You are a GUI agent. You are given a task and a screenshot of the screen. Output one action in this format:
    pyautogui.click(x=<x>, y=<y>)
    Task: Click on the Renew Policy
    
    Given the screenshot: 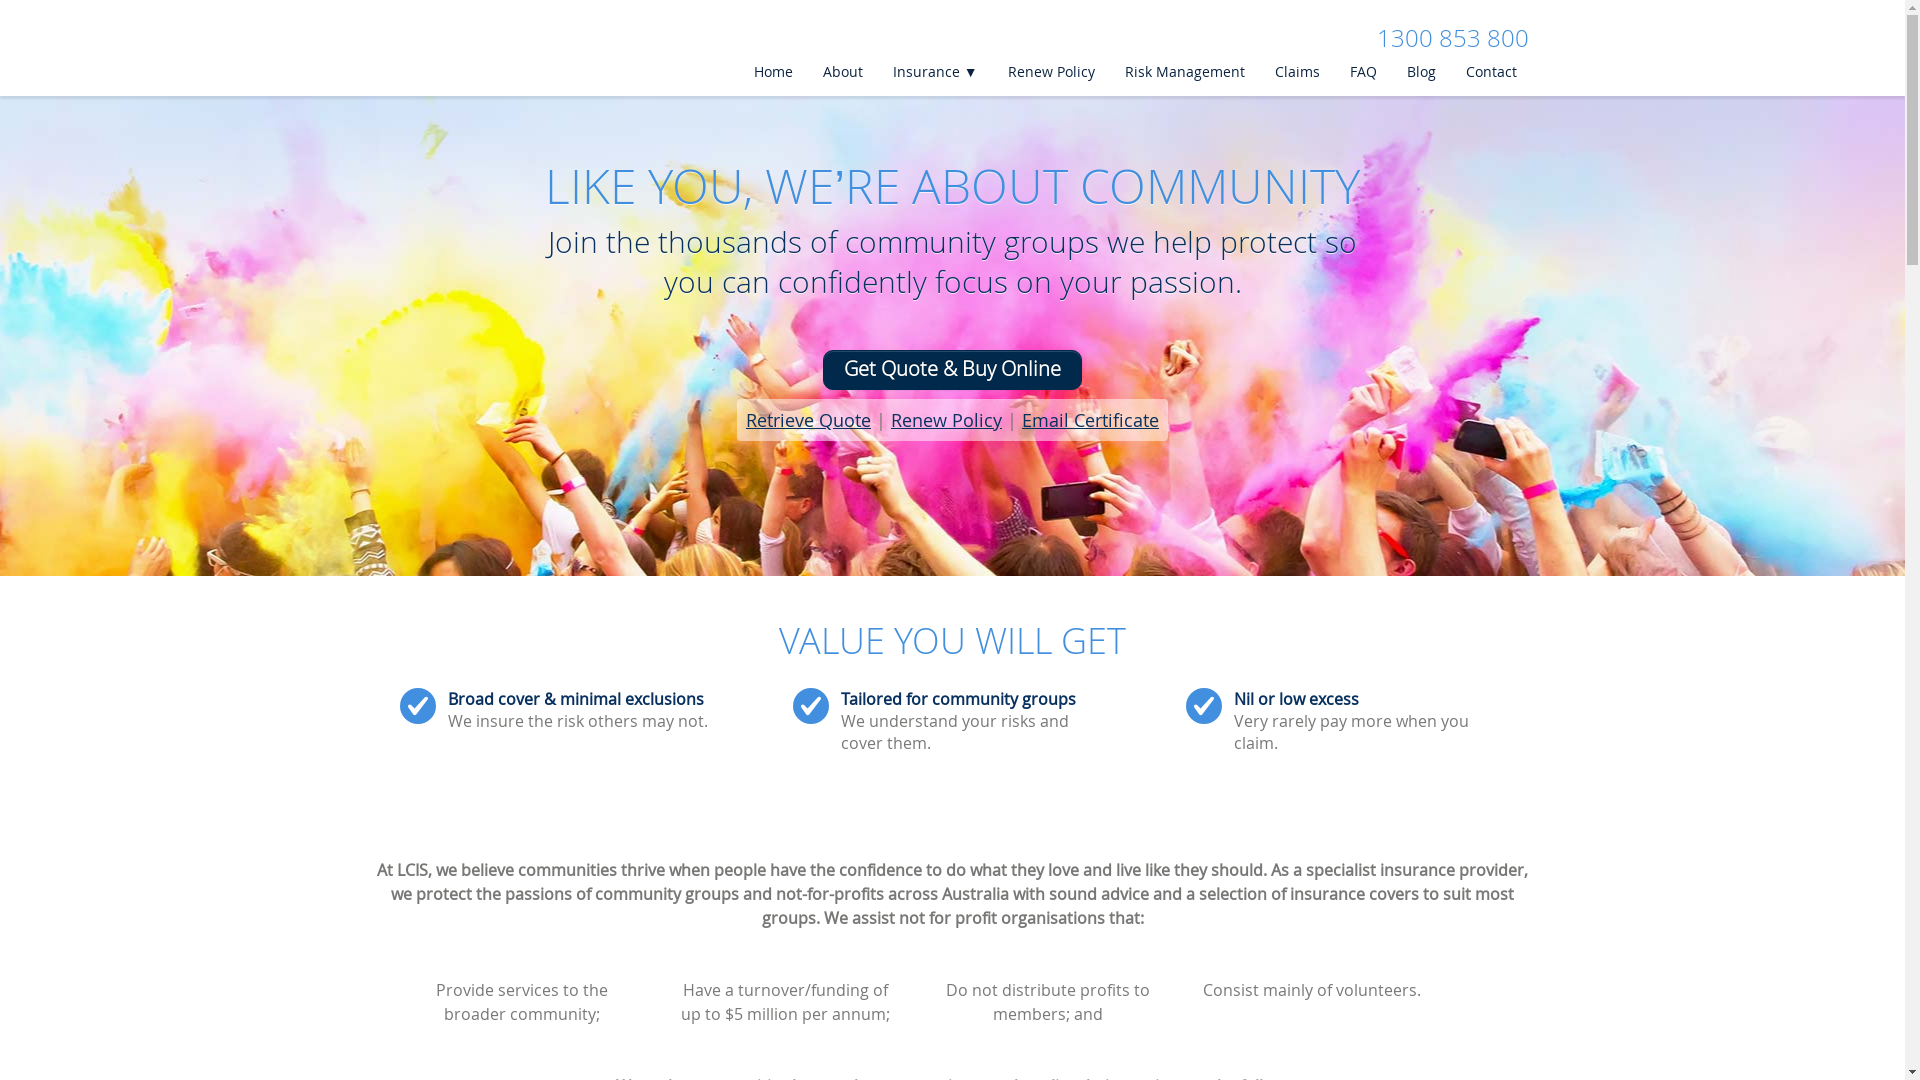 What is the action you would take?
    pyautogui.click(x=946, y=420)
    